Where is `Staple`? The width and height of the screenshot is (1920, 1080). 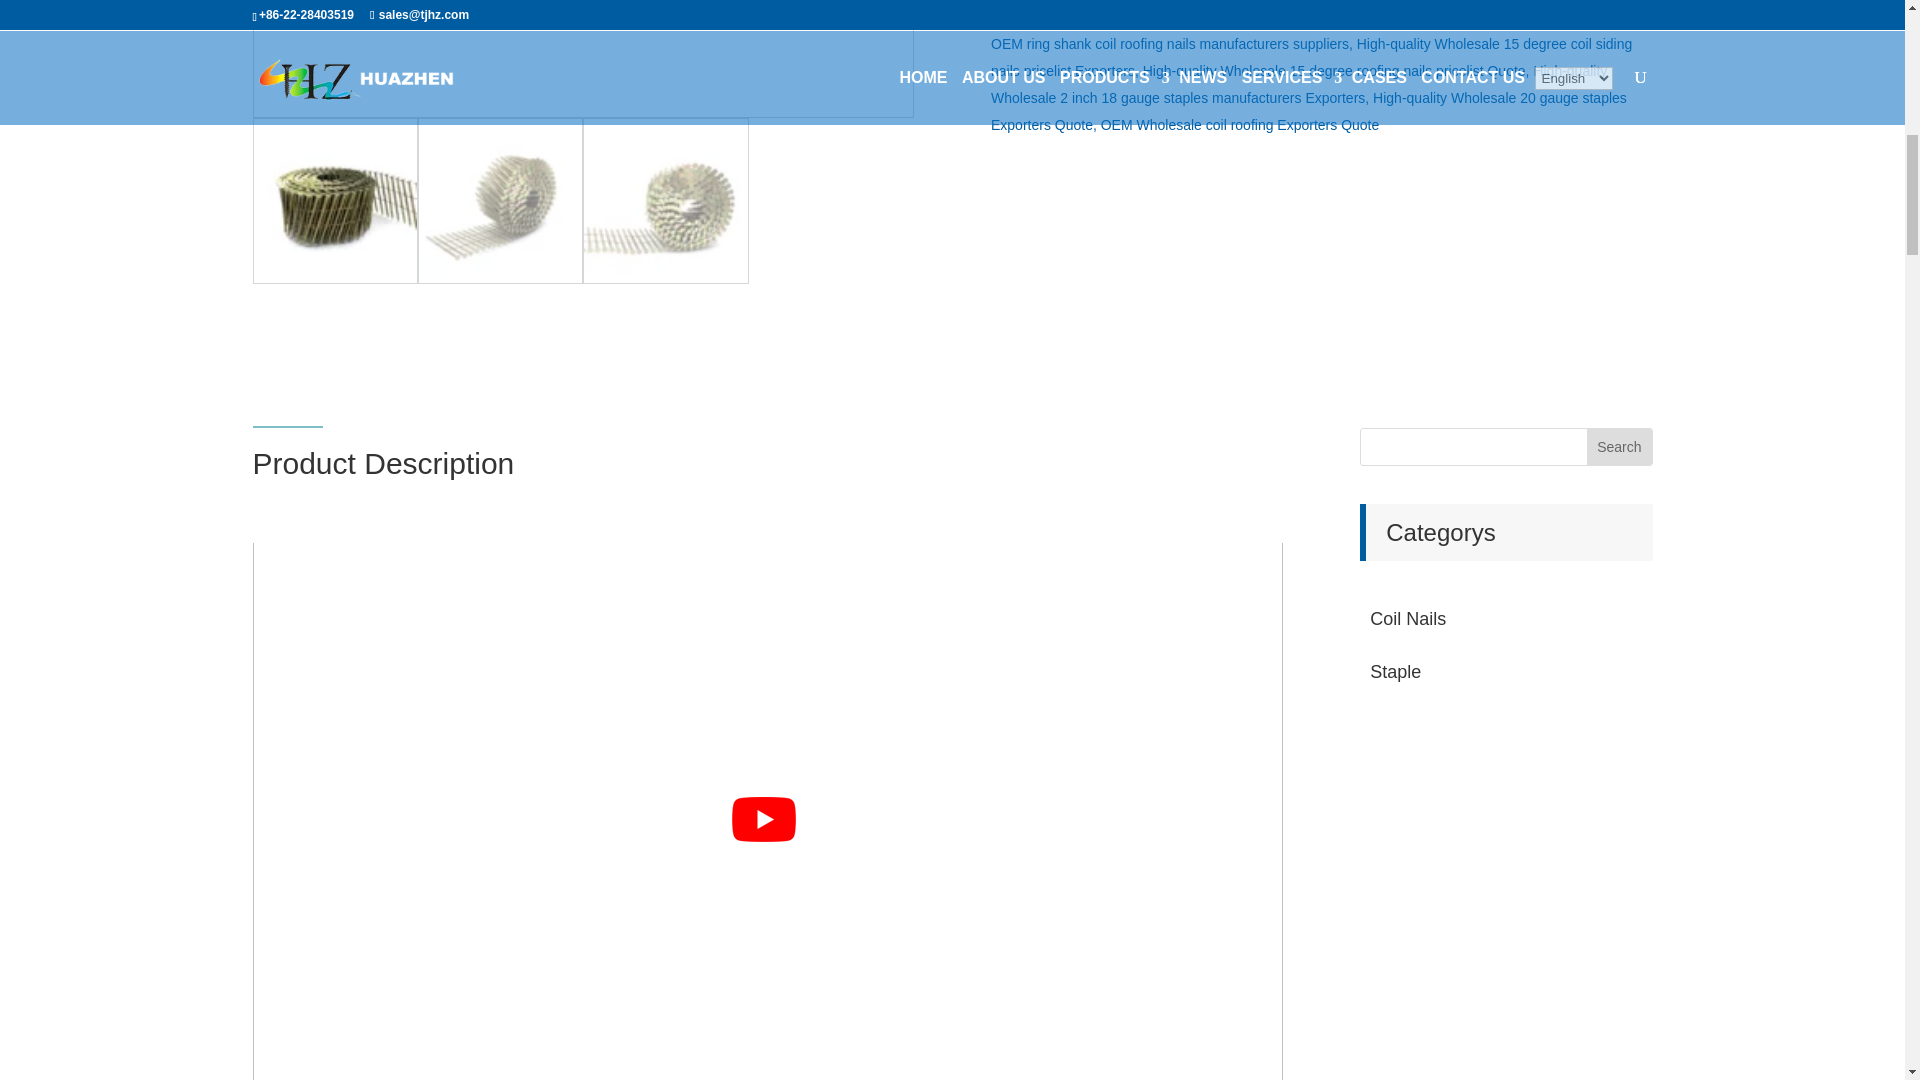
Staple is located at coordinates (1506, 672).